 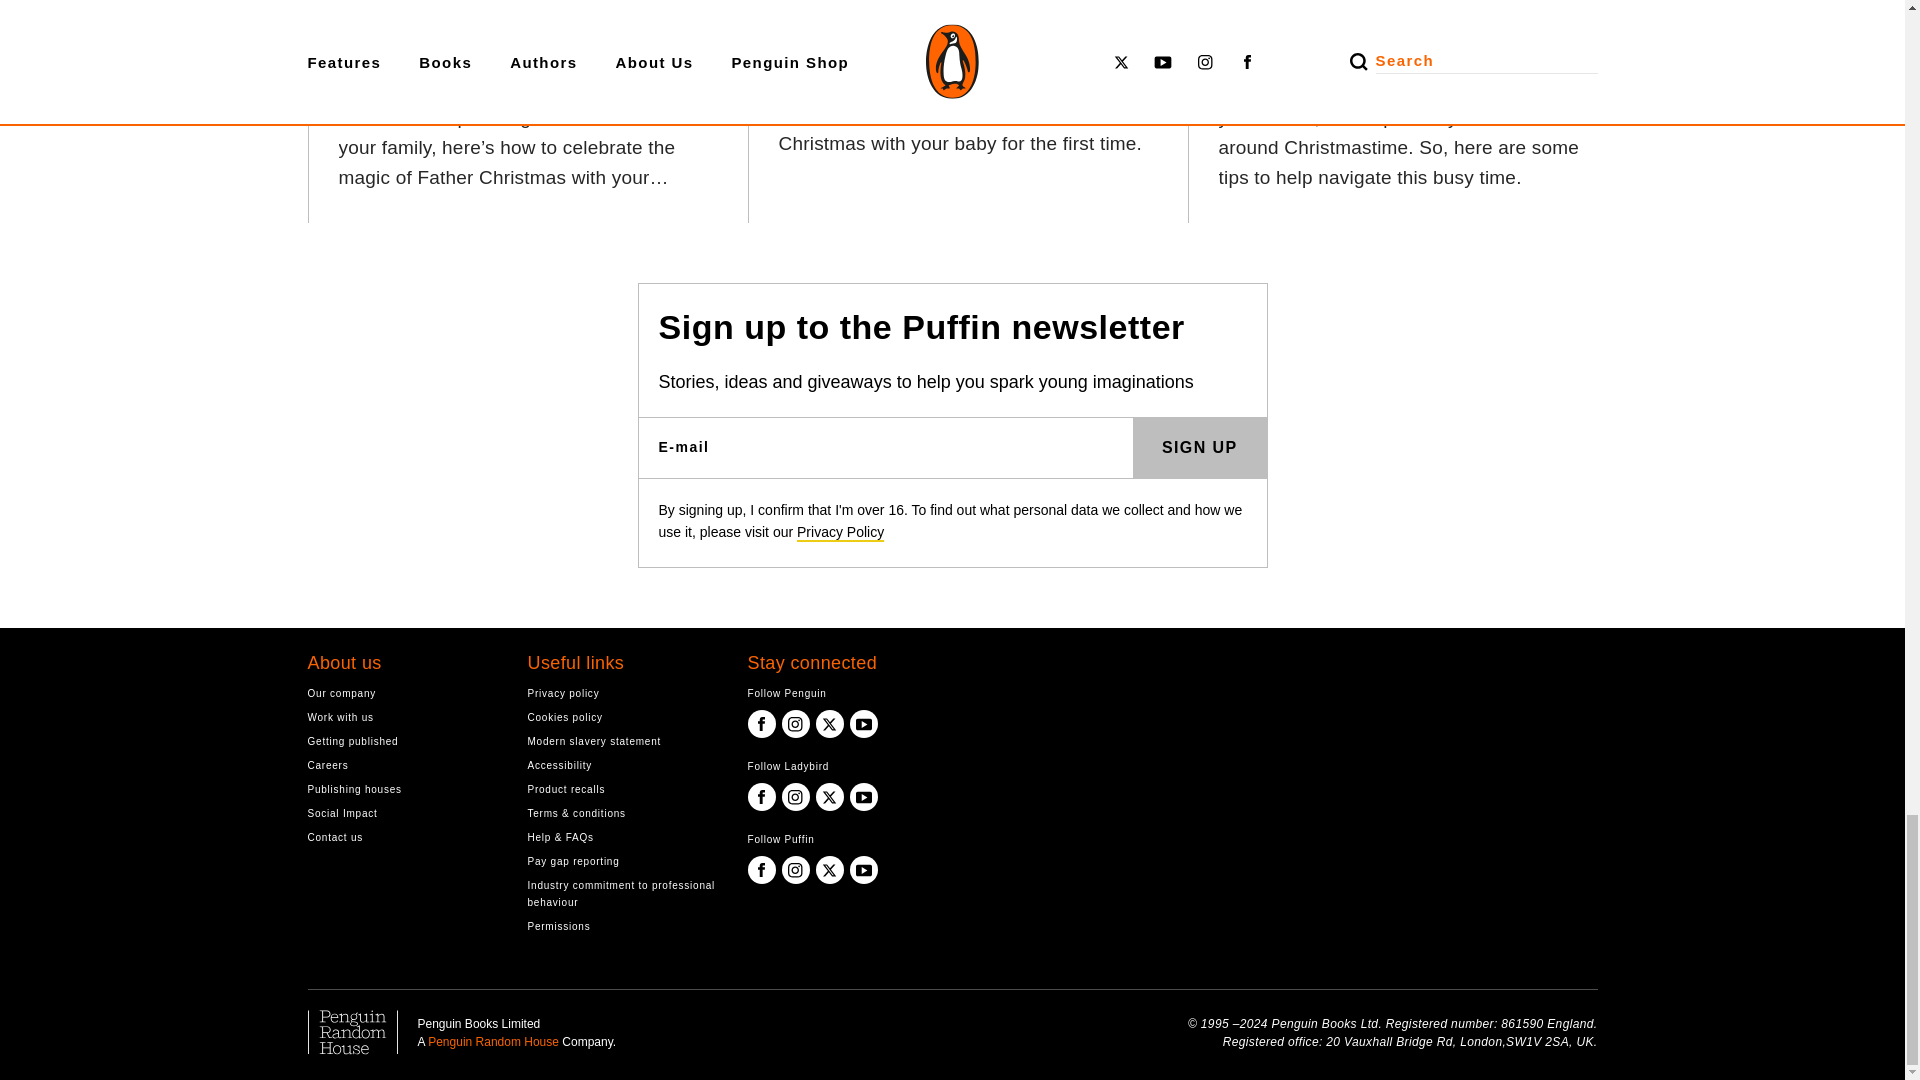 What do you see at coordinates (402, 766) in the screenshot?
I see `Careers` at bounding box center [402, 766].